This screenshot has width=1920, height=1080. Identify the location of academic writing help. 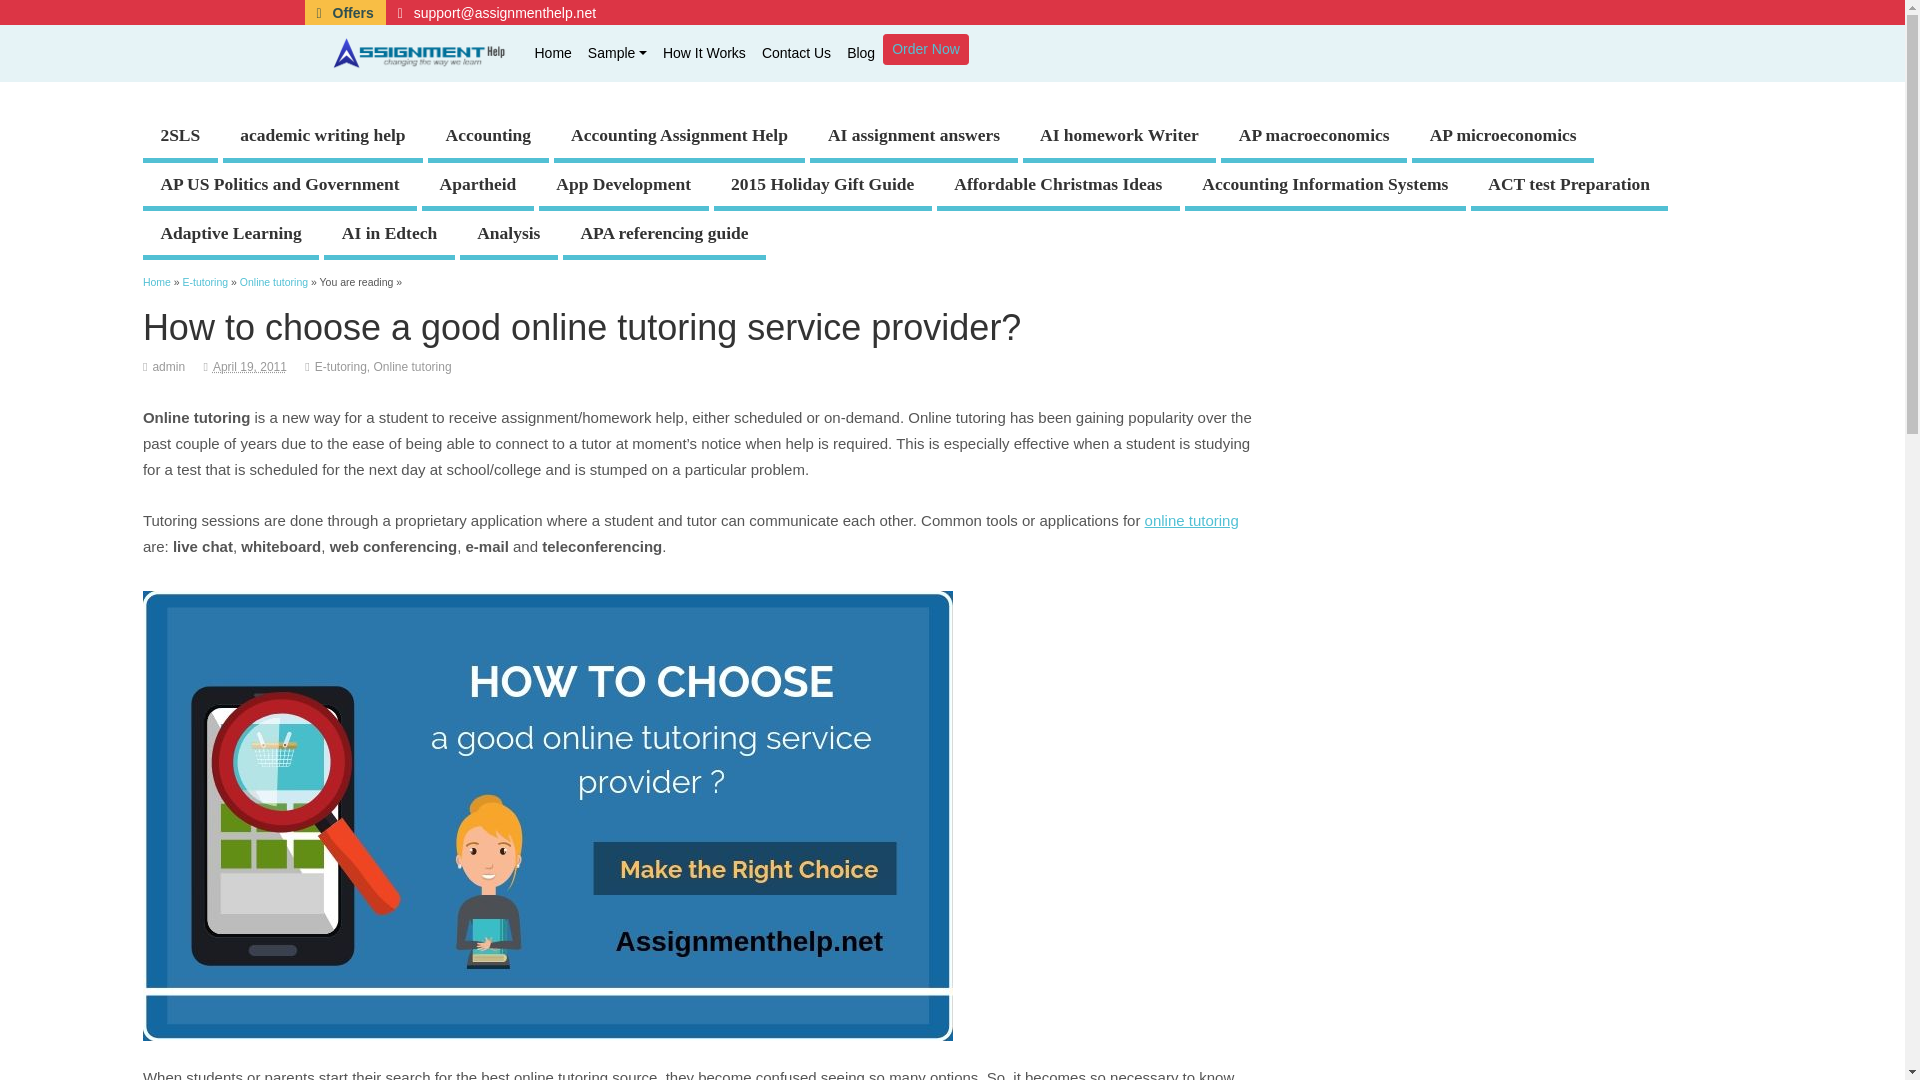
(322, 138).